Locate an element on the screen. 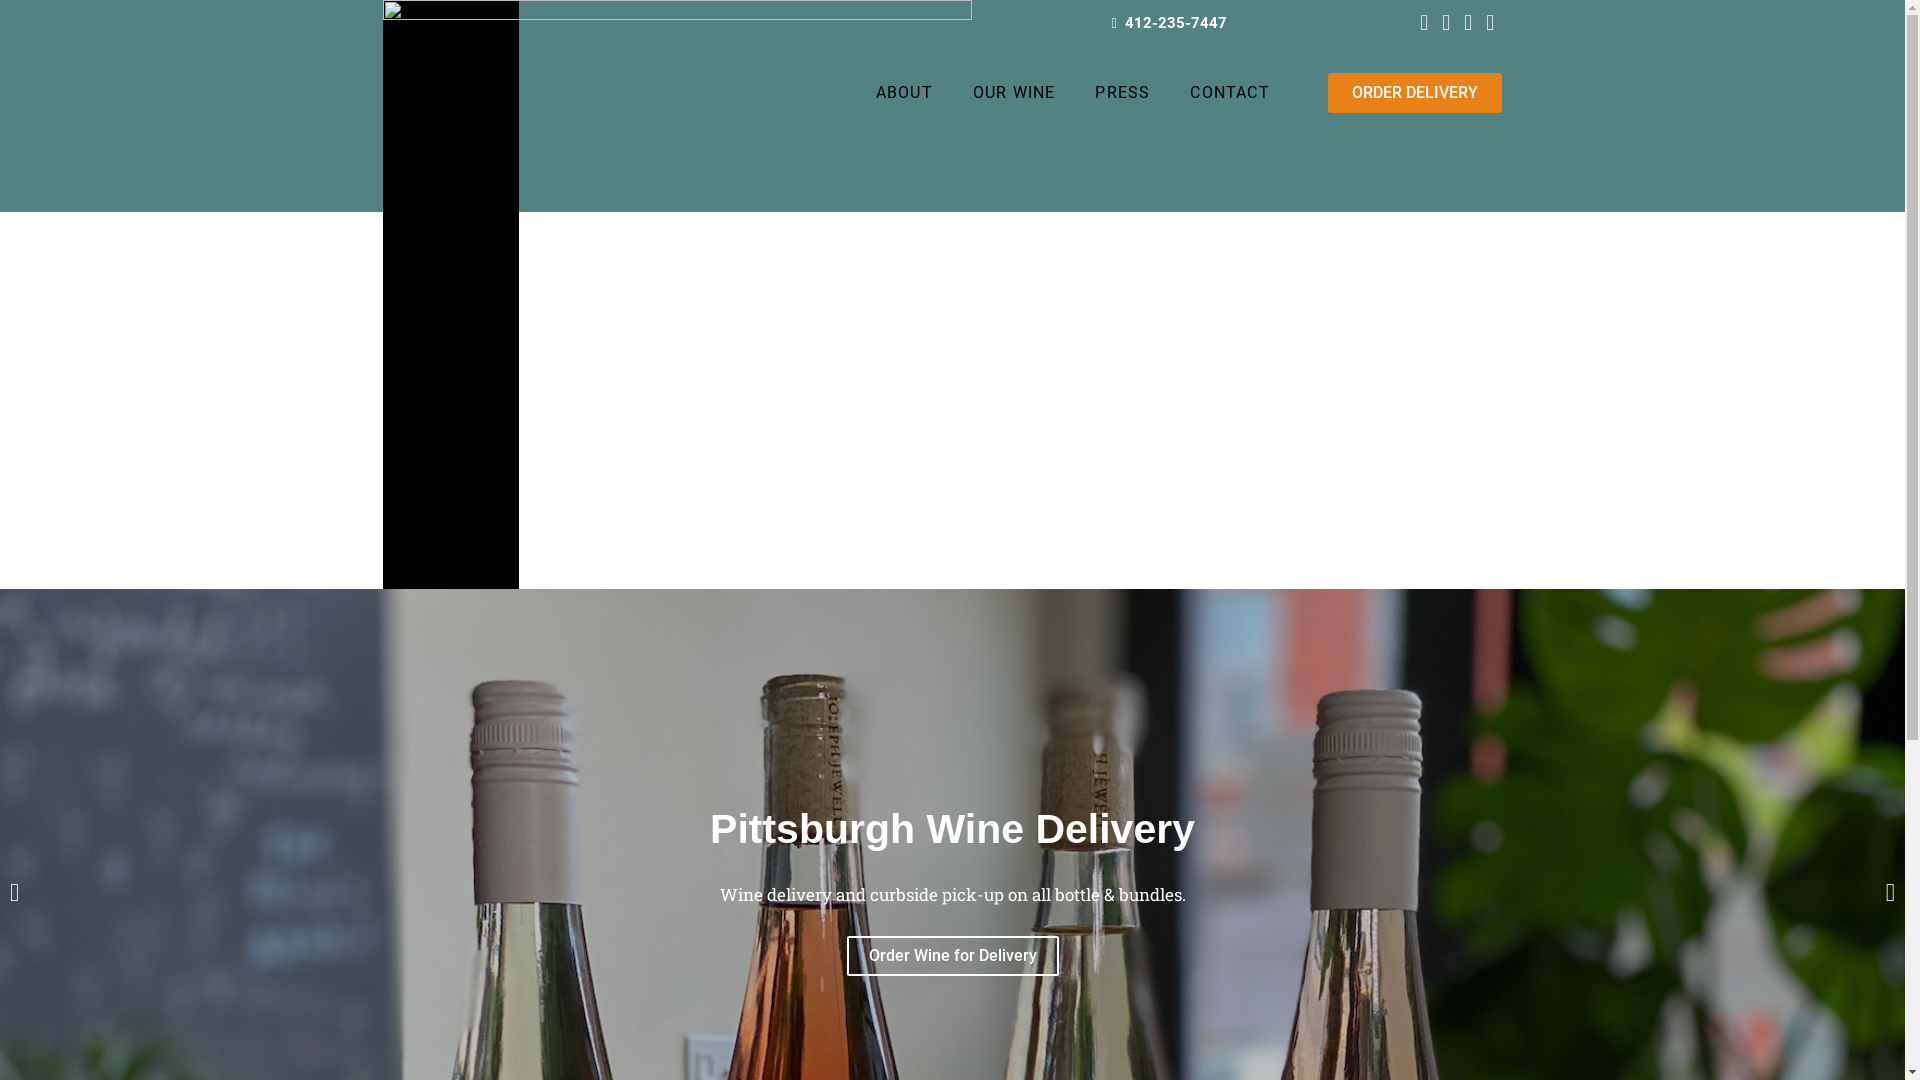 The image size is (1920, 1080). PRESS is located at coordinates (1122, 93).